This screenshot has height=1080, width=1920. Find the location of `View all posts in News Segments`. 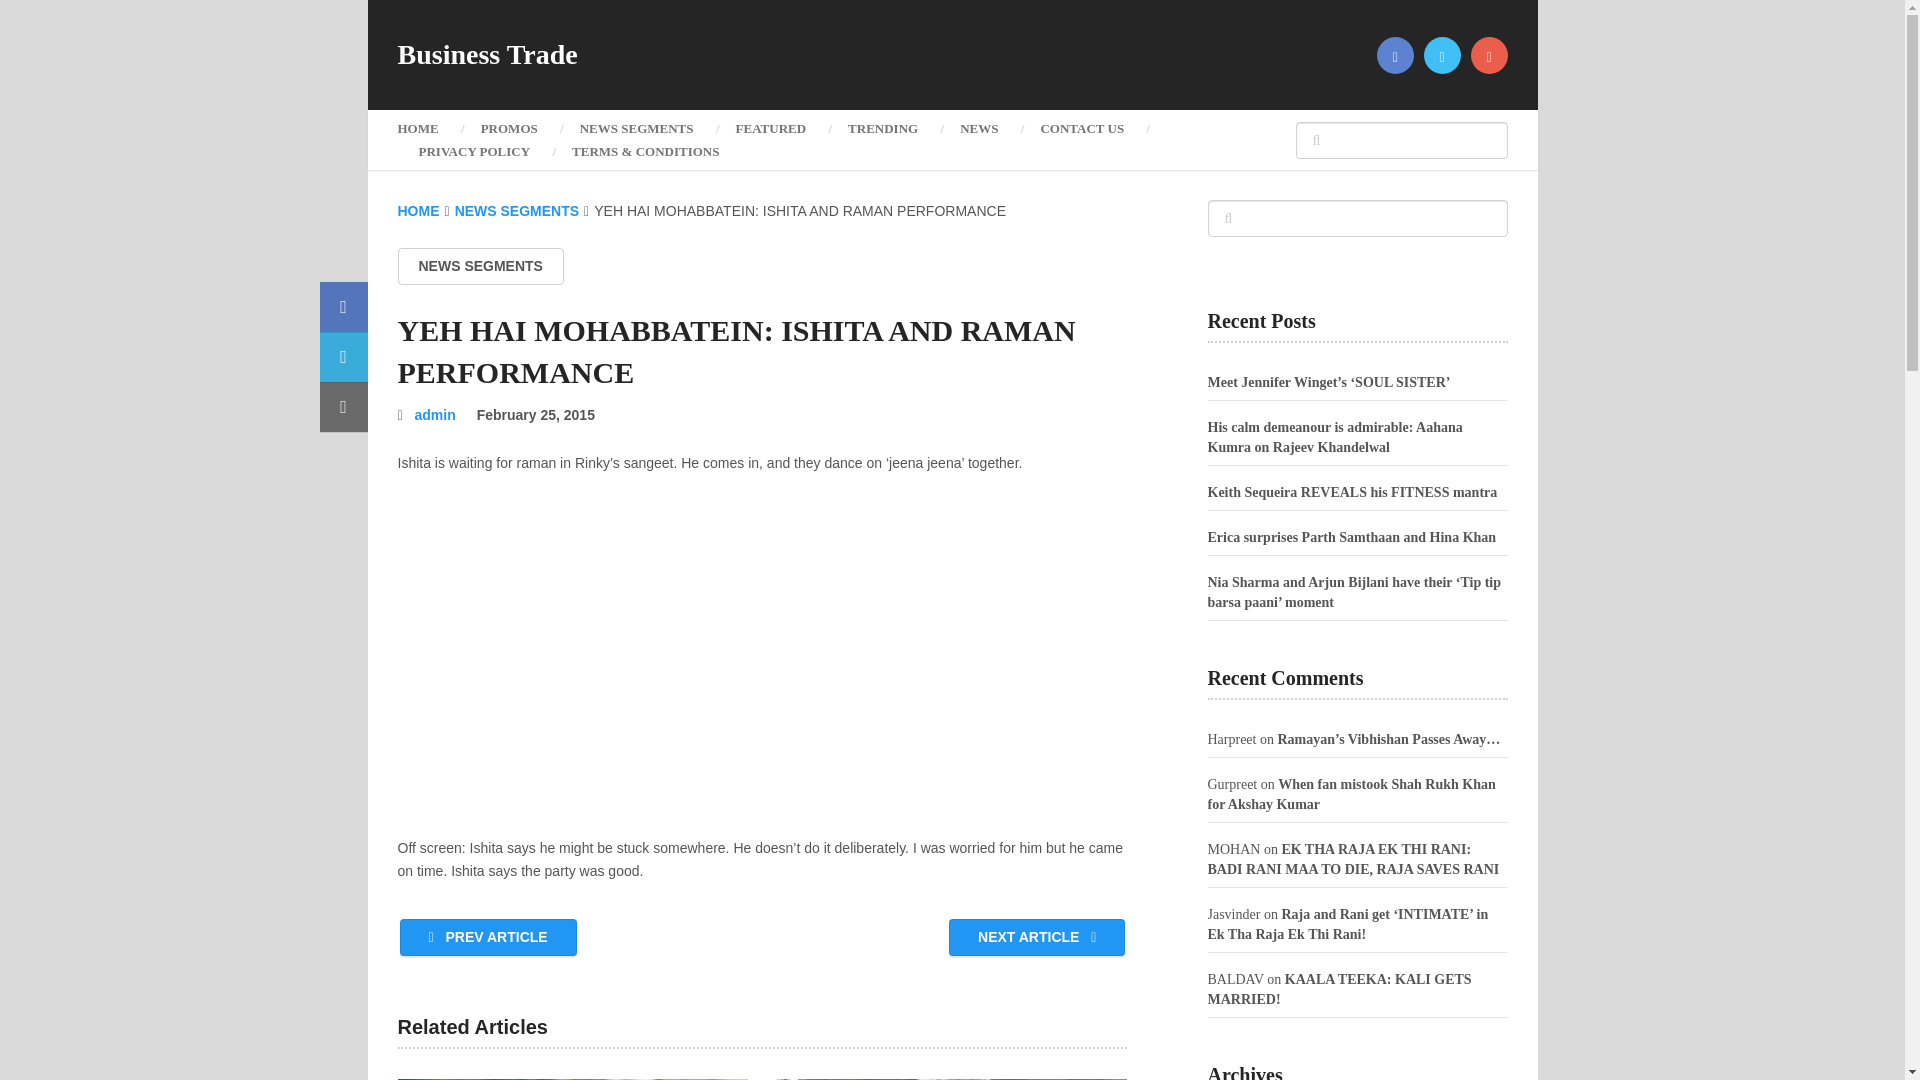

View all posts in News Segments is located at coordinates (480, 266).